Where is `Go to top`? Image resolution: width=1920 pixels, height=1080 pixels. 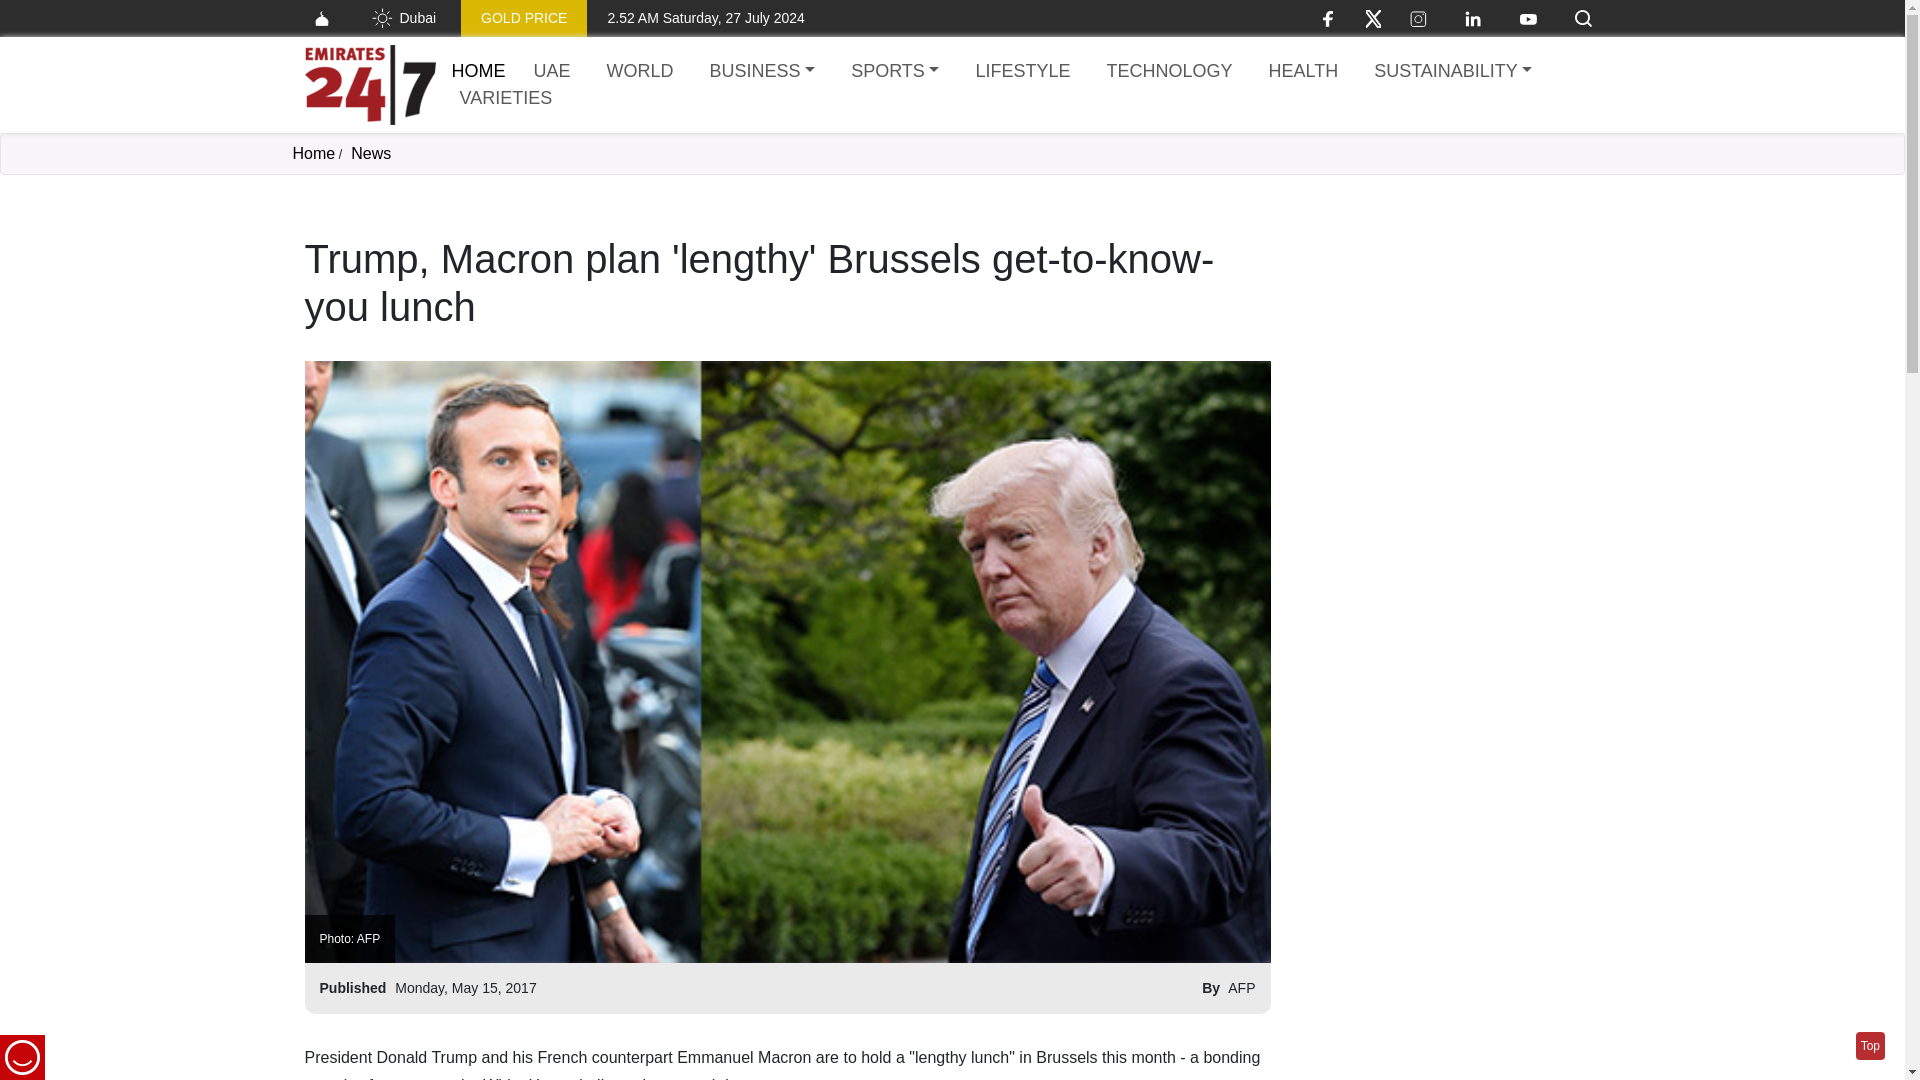
Go to top is located at coordinates (1870, 1046).